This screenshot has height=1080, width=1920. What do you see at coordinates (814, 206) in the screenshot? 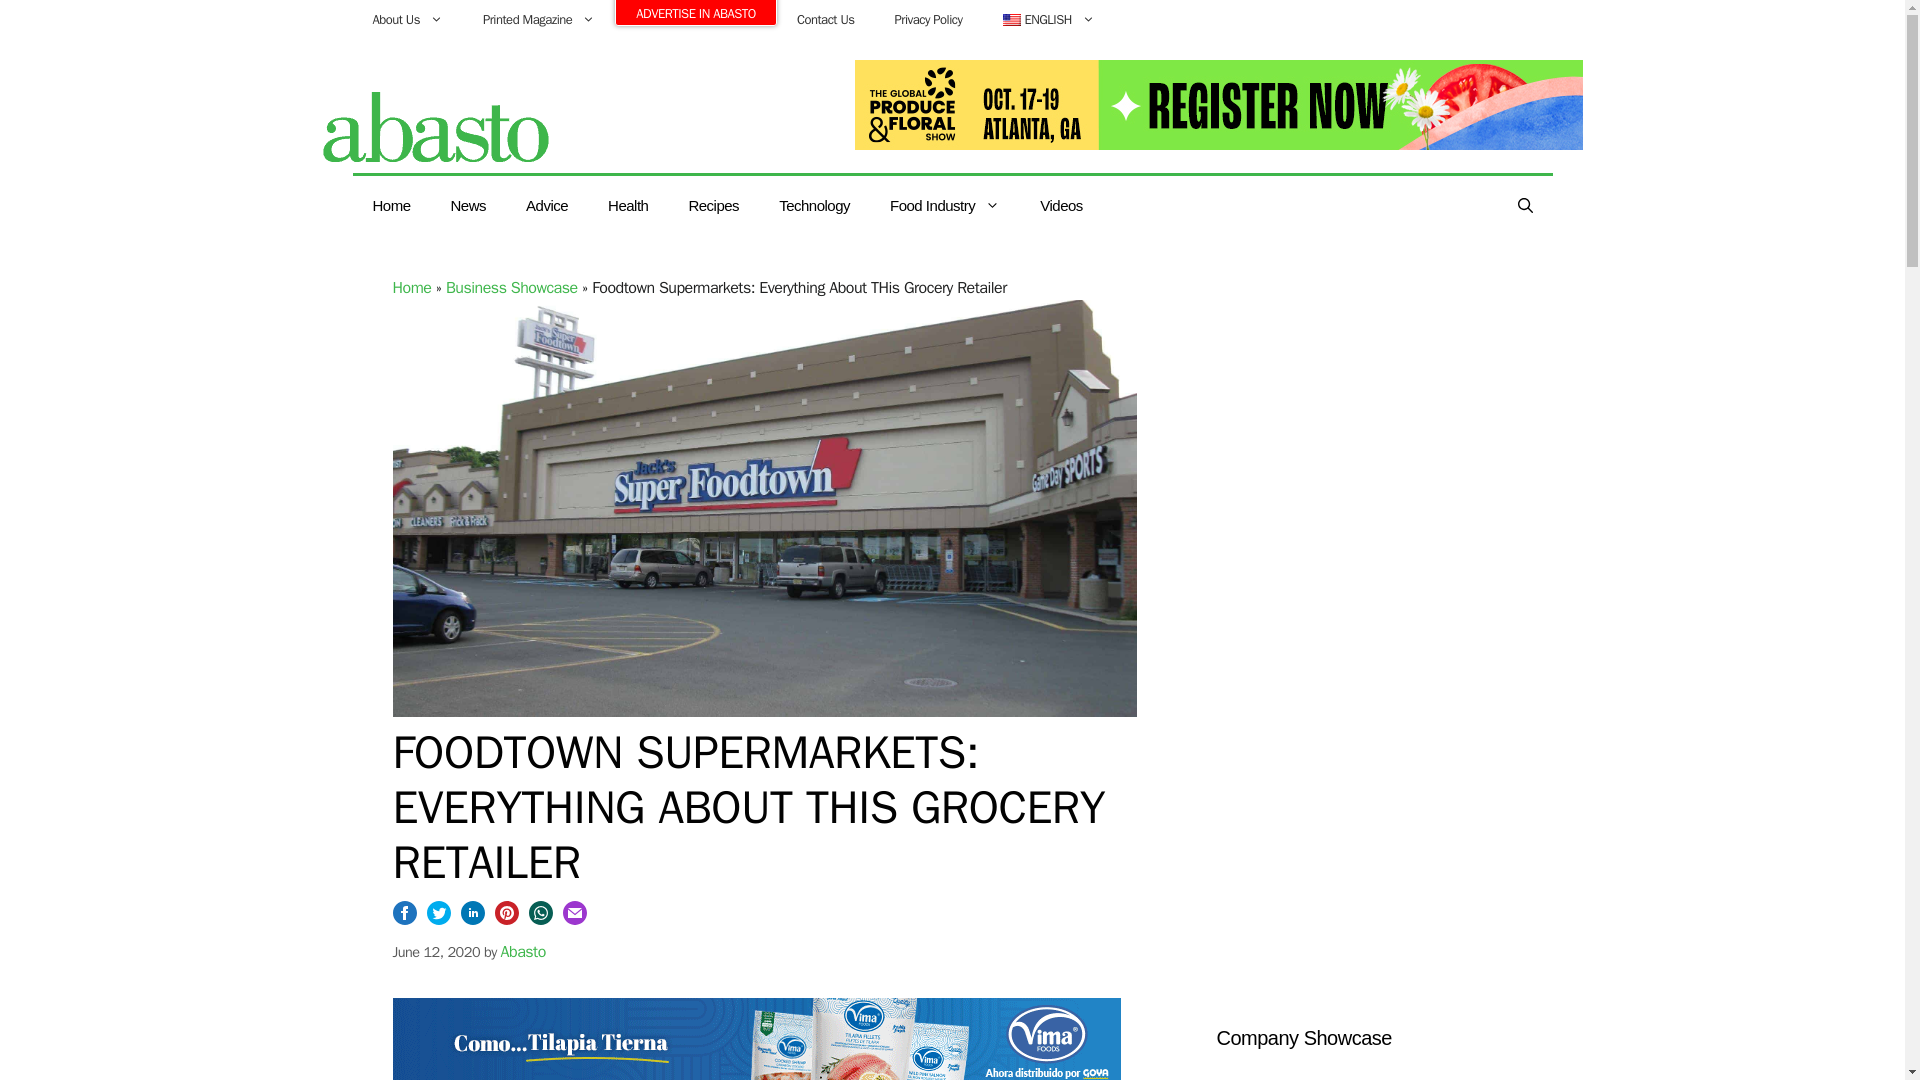
I see `Technology` at bounding box center [814, 206].